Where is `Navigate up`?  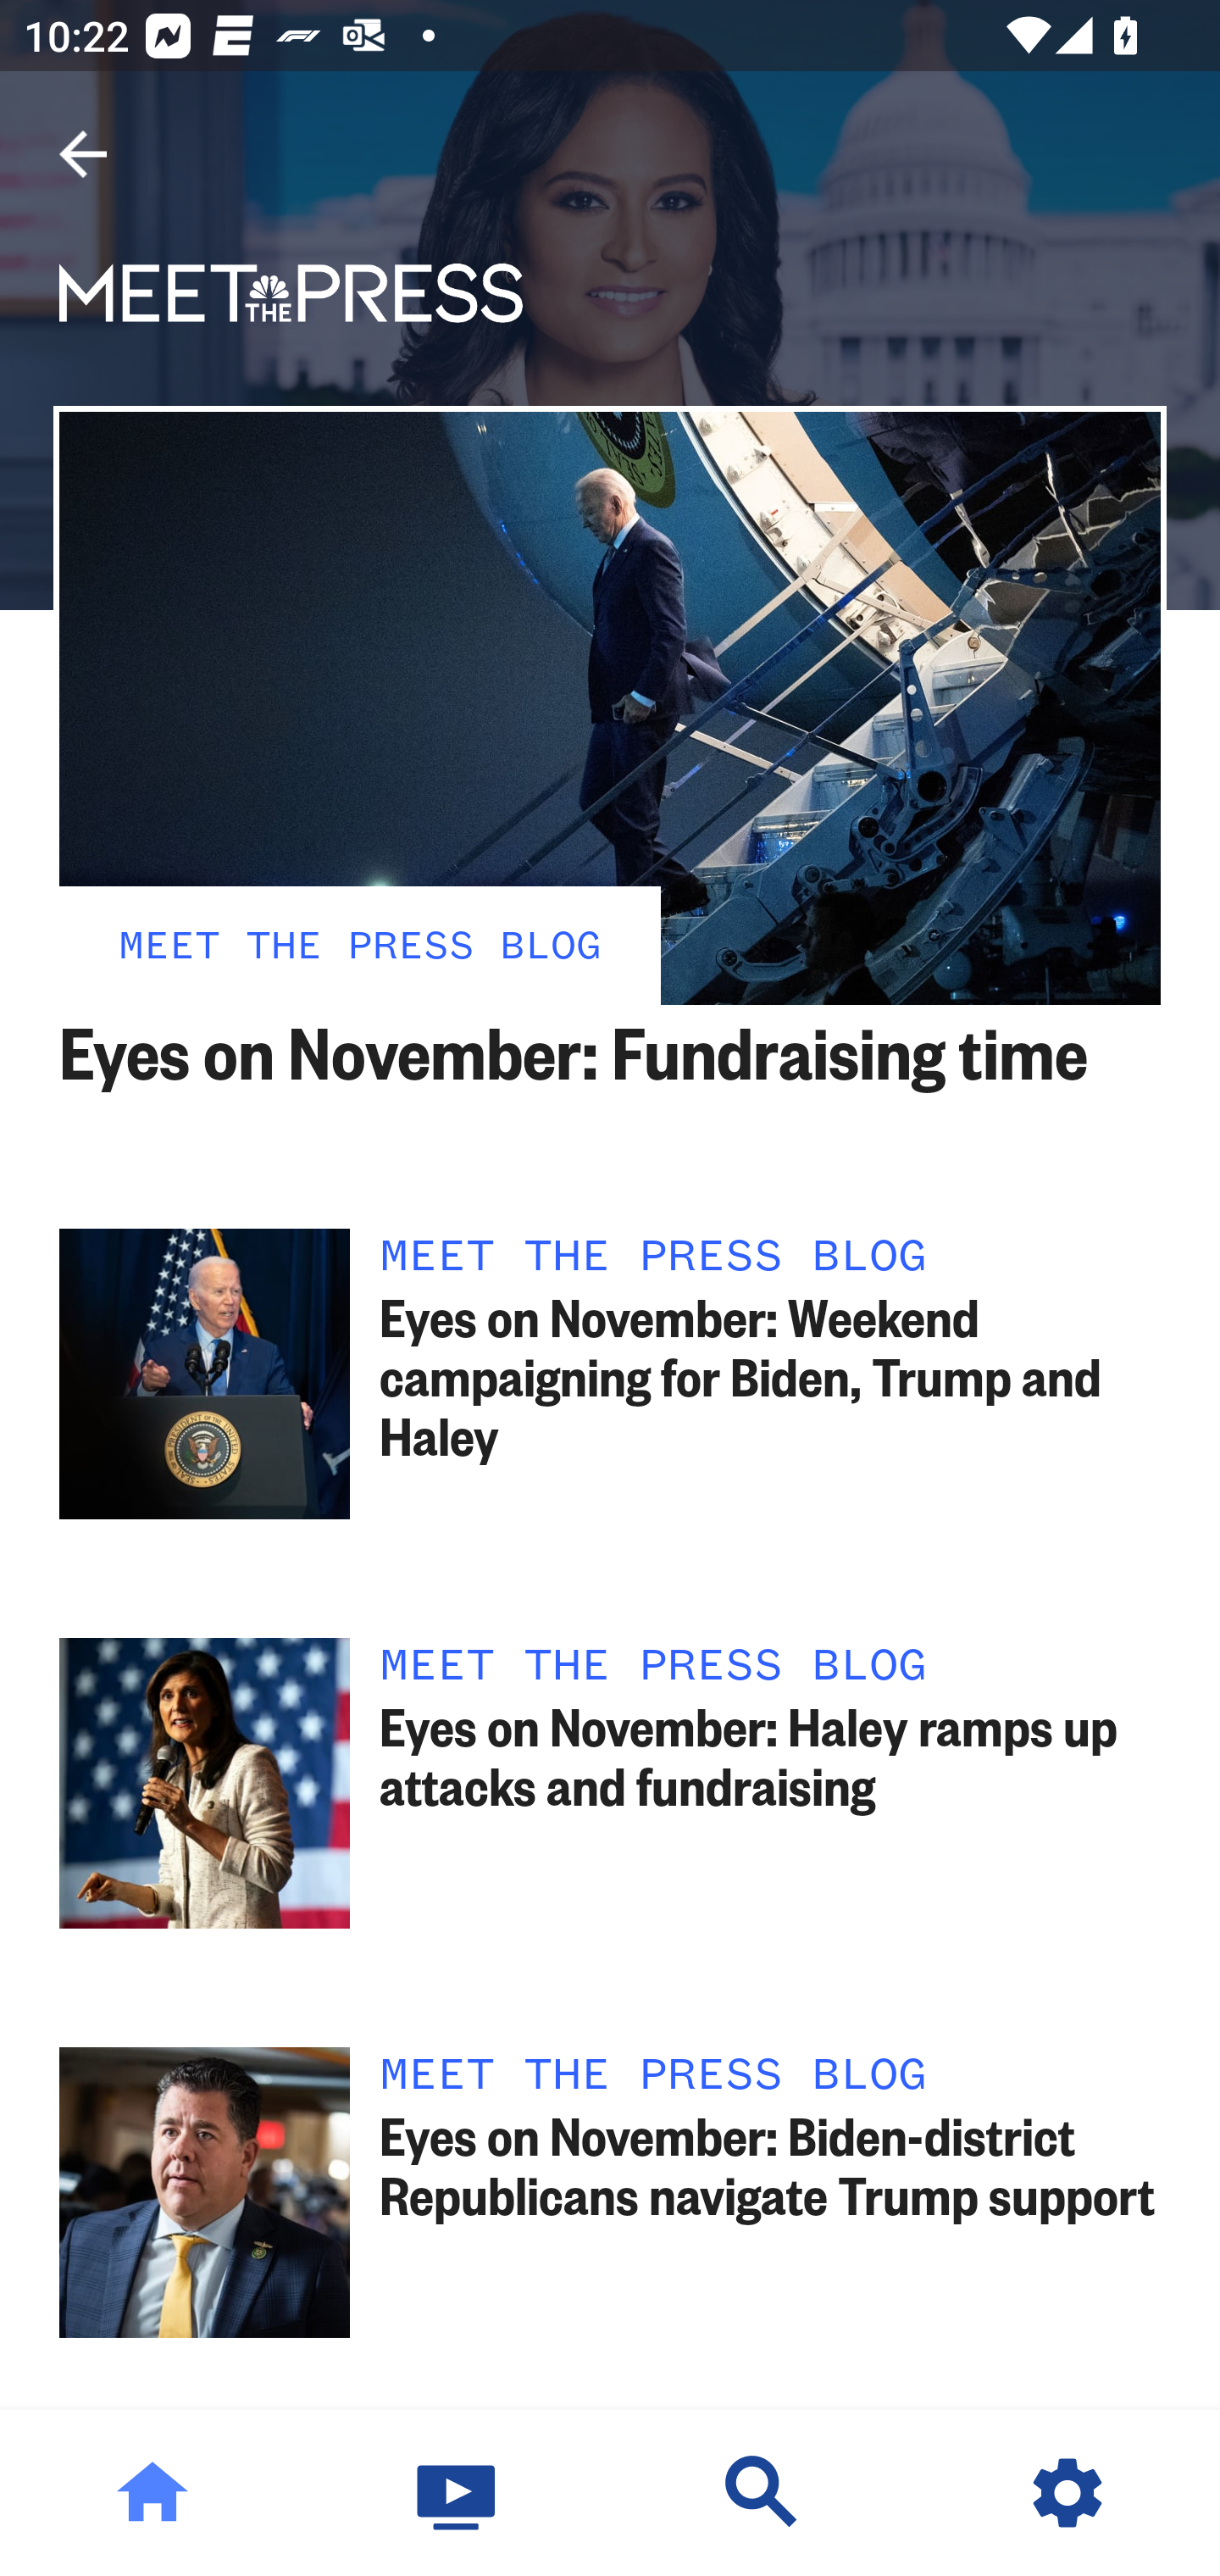
Navigate up is located at coordinates (83, 154).